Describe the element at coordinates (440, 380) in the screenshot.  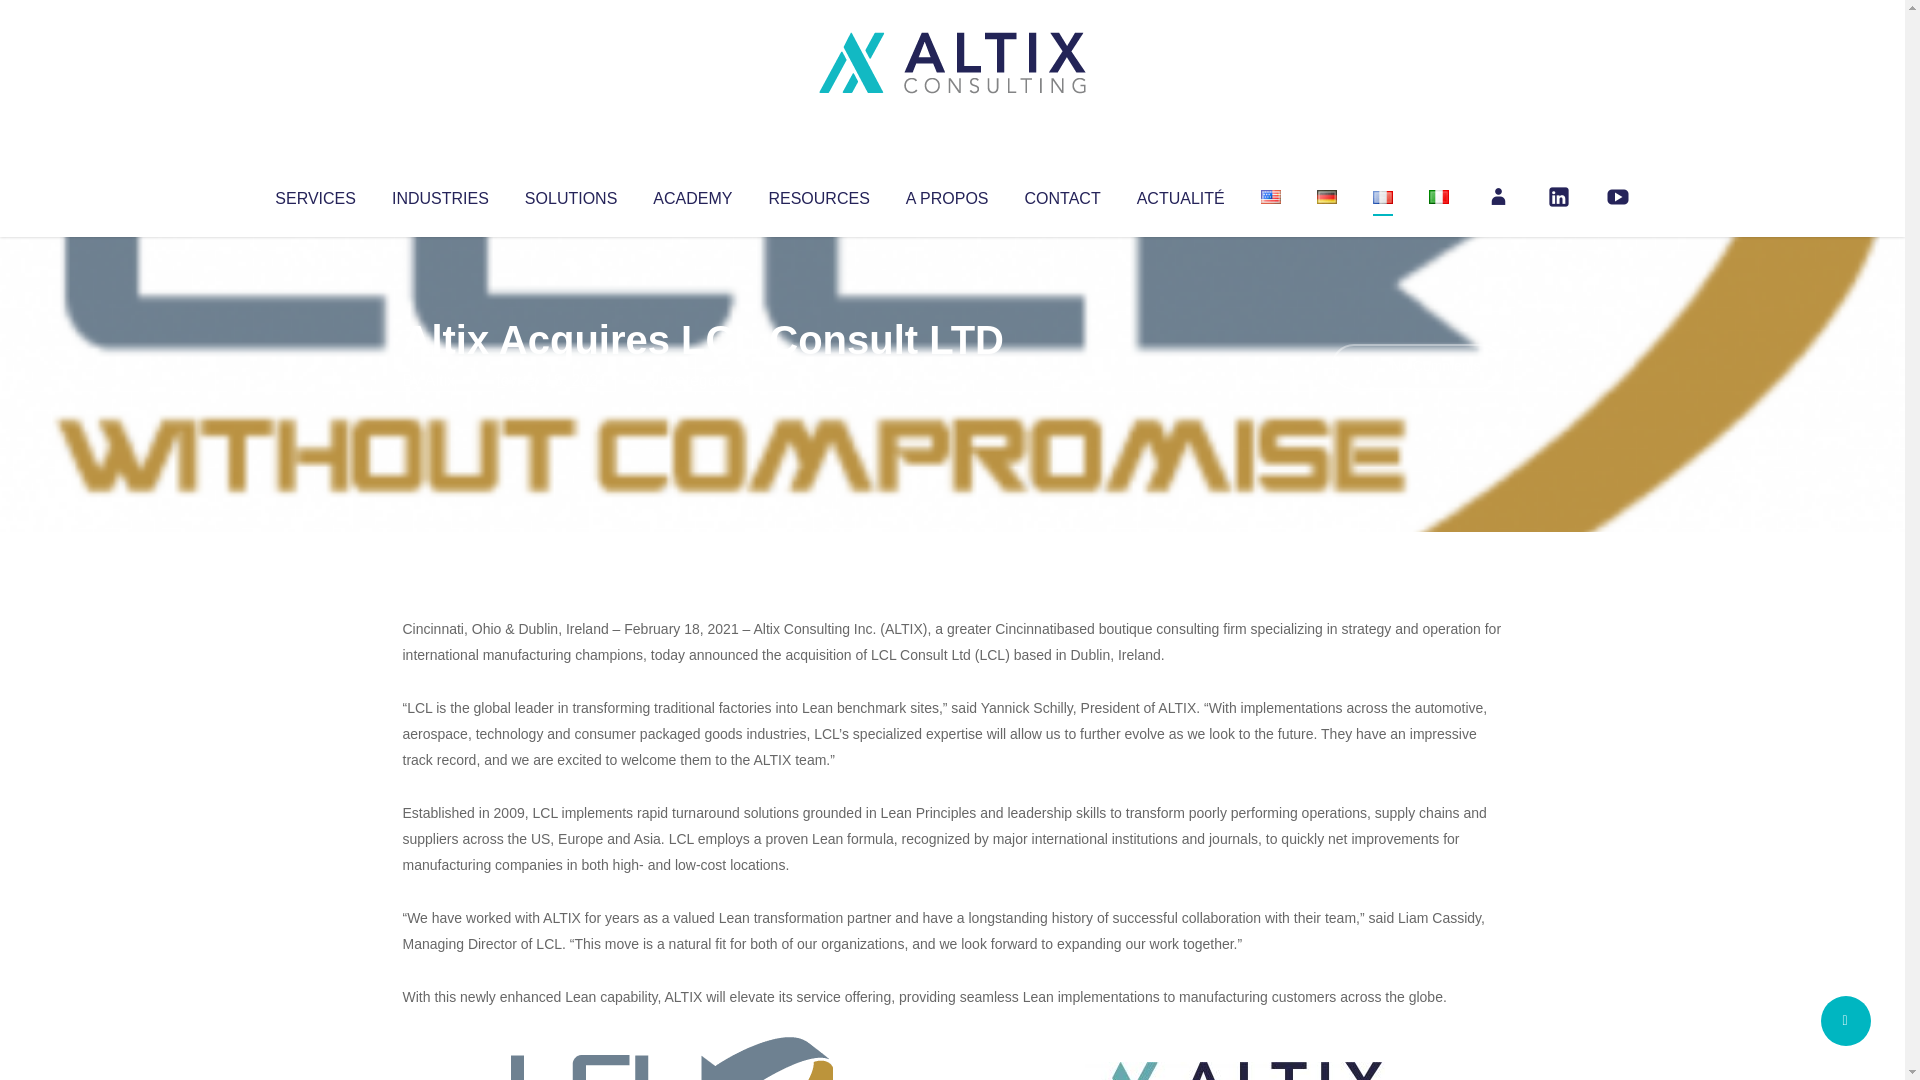
I see `Altix` at that location.